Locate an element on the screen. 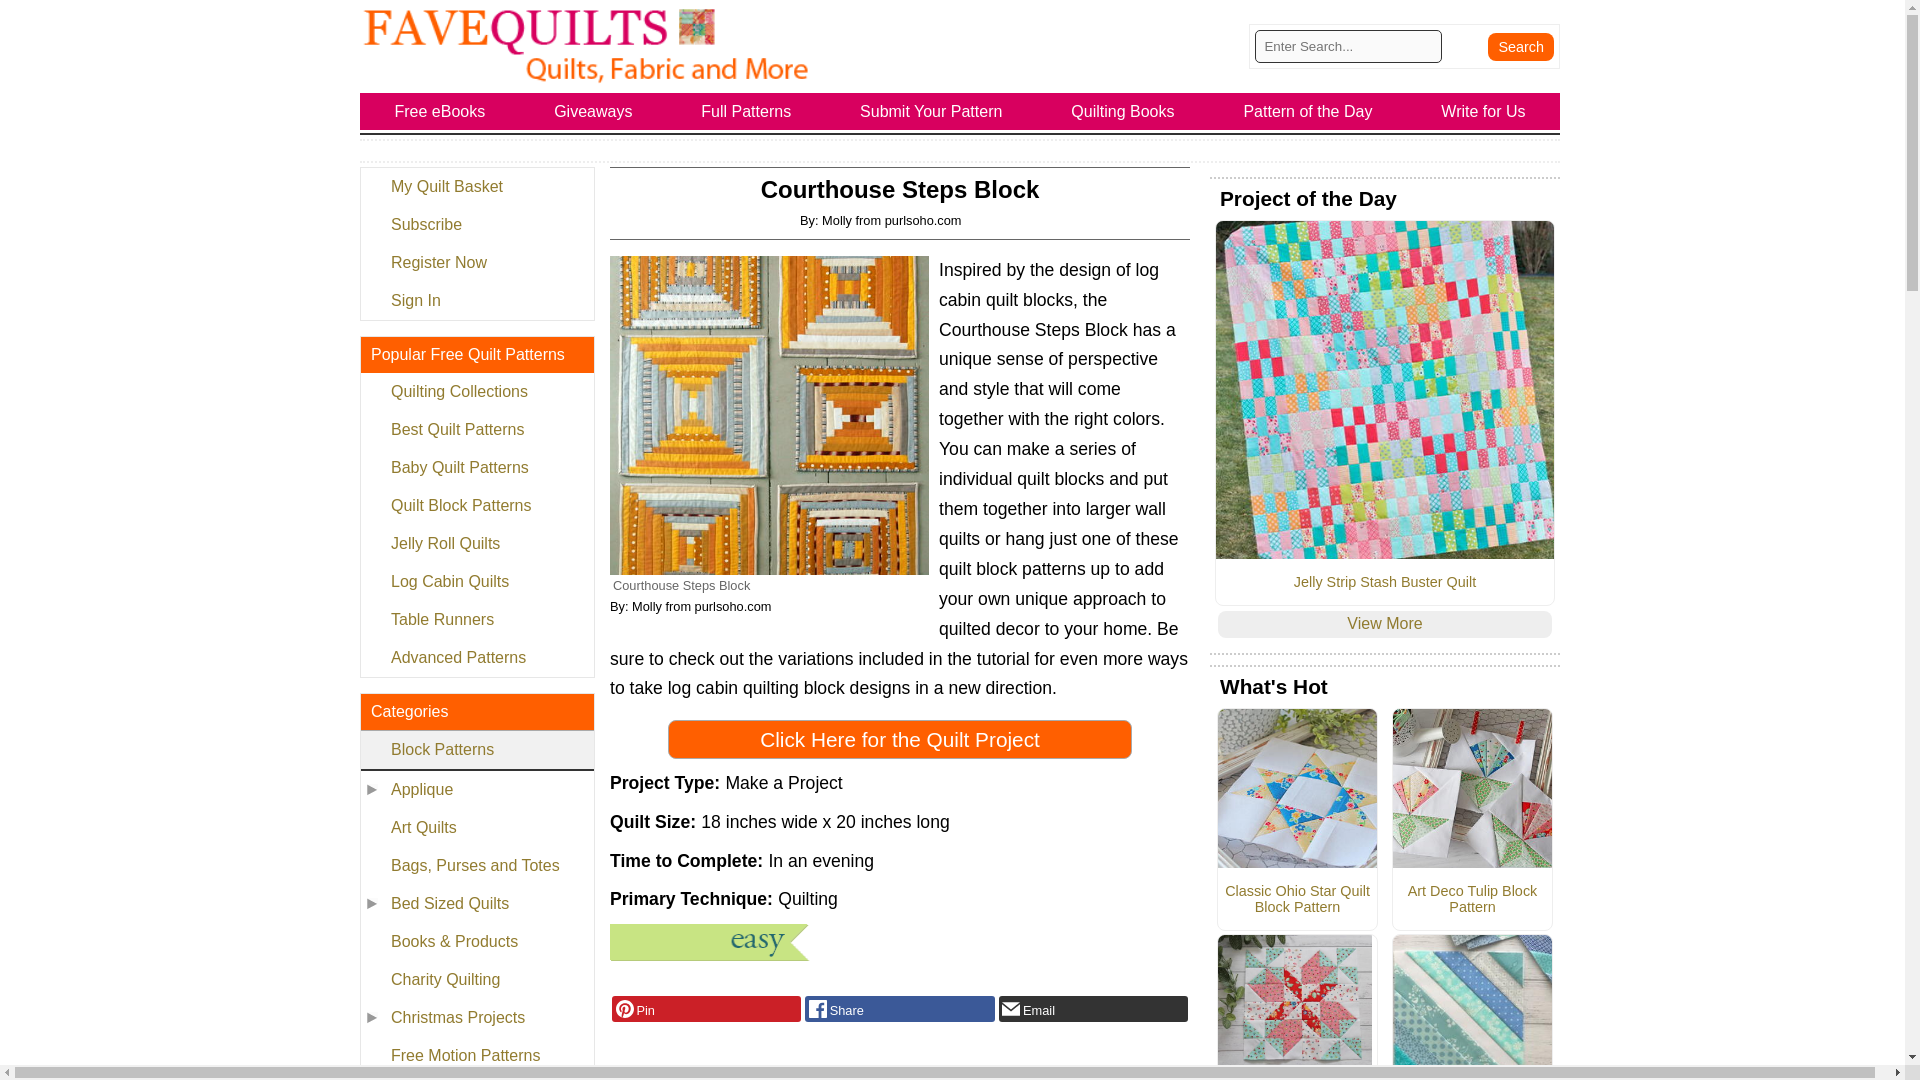 The image size is (1920, 1080). Facebook is located at coordinates (899, 1008).